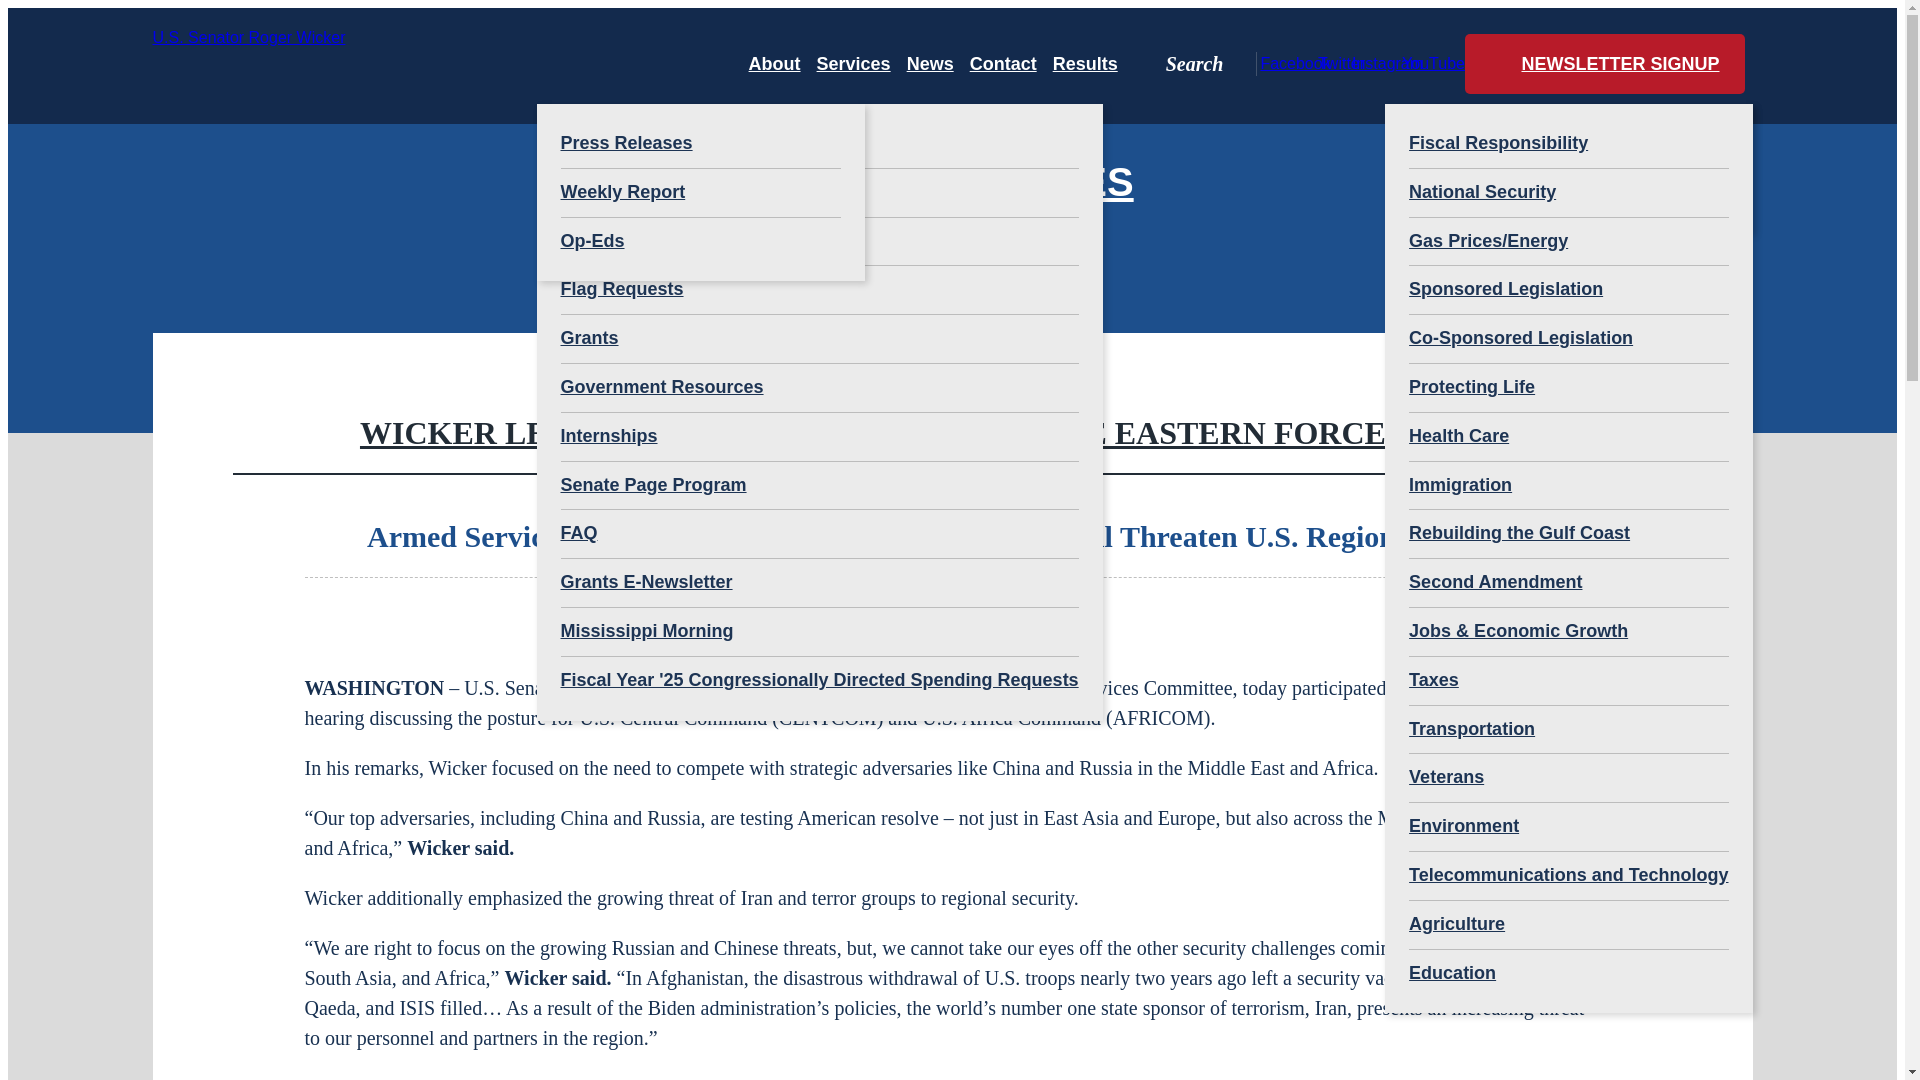 Image resolution: width=1920 pixels, height=1080 pixels. Describe the element at coordinates (1084, 63) in the screenshot. I see `Results` at that location.